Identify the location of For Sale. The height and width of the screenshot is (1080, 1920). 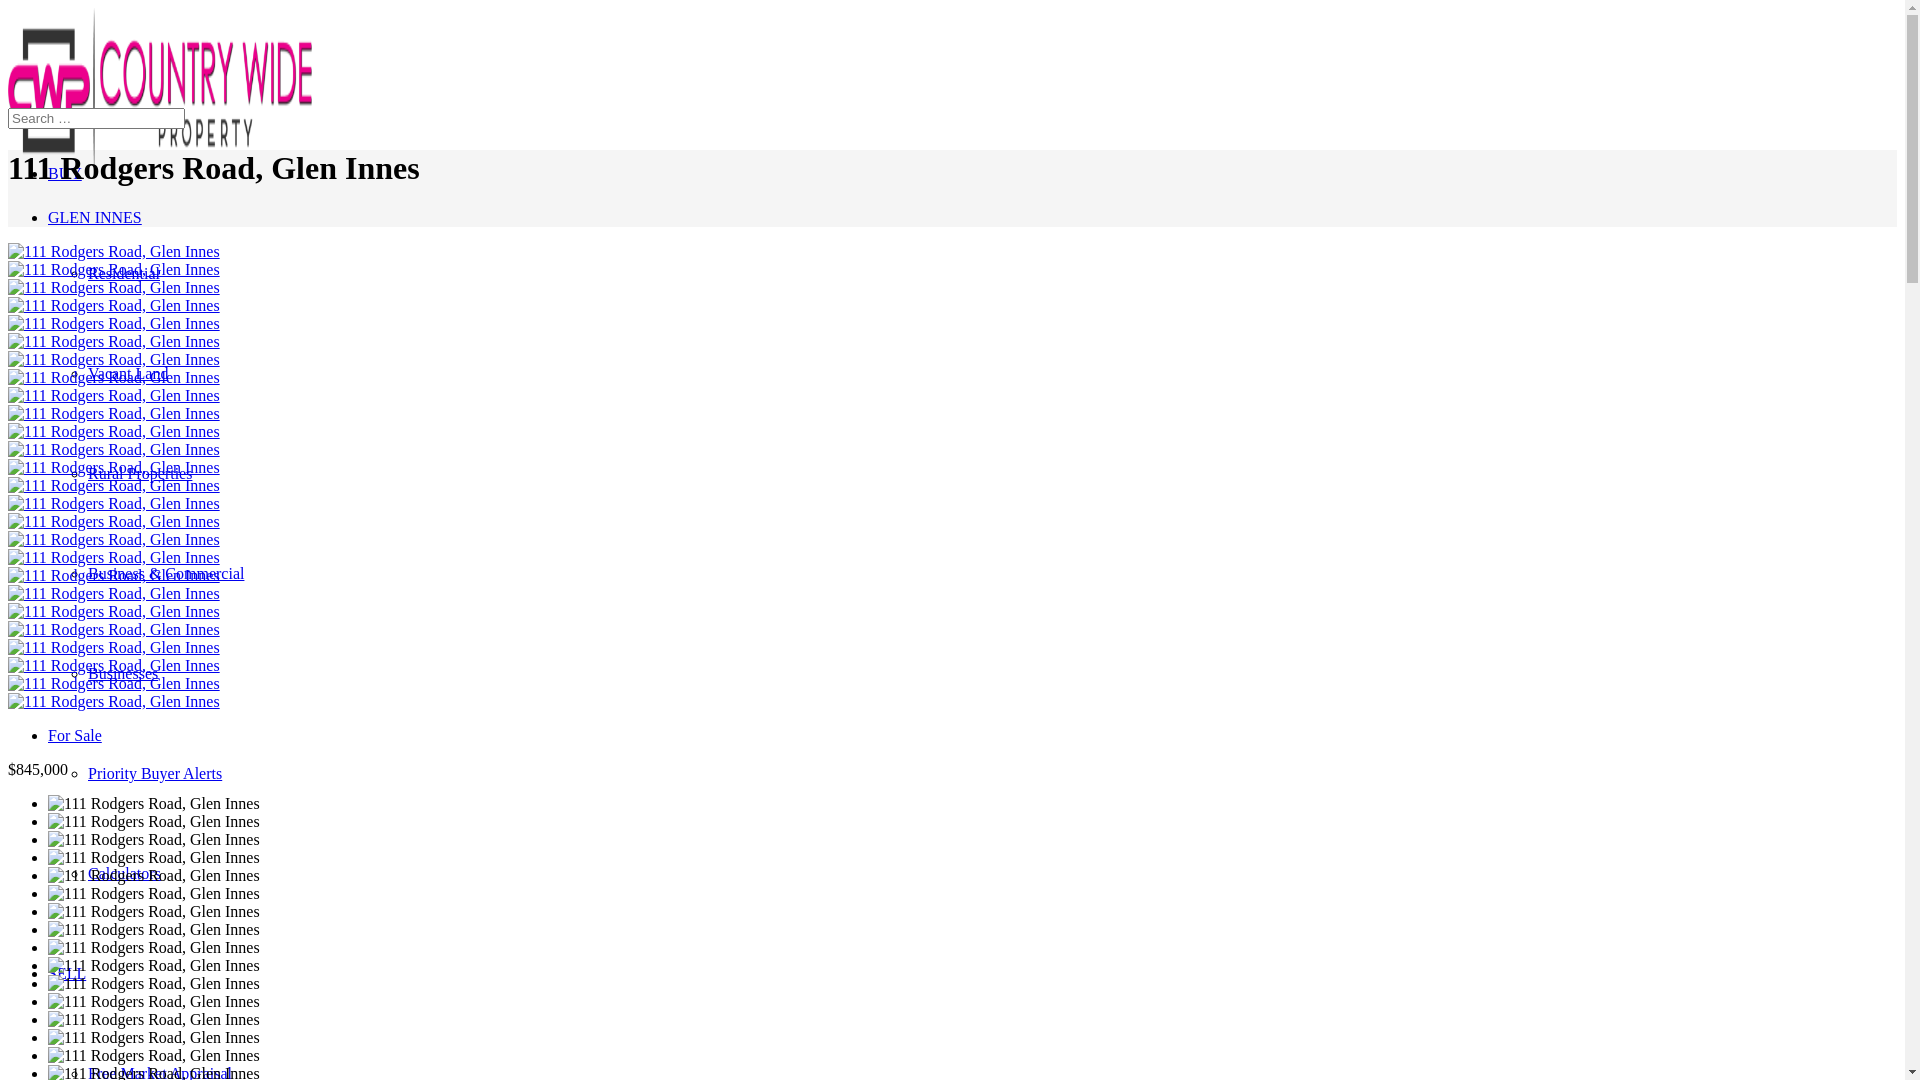
(75, 736).